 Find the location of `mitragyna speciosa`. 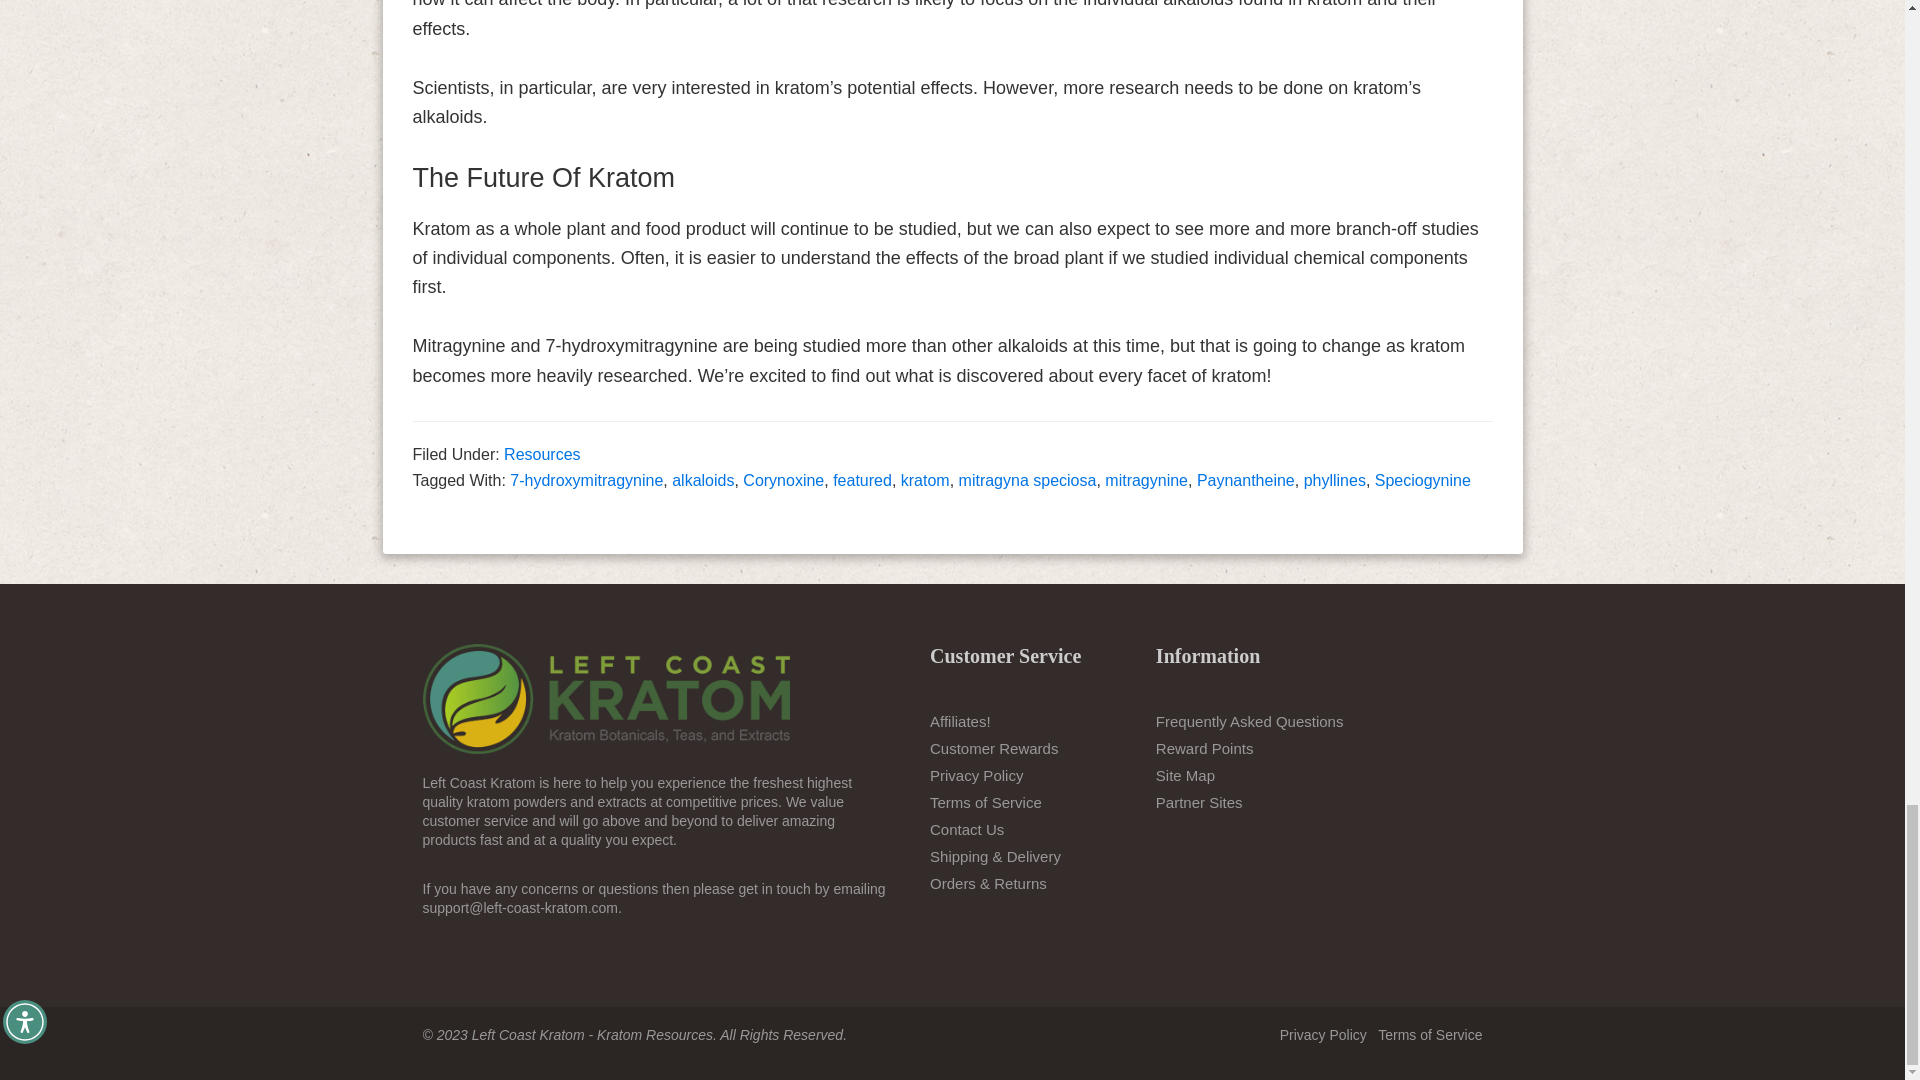

mitragyna speciosa is located at coordinates (1027, 480).